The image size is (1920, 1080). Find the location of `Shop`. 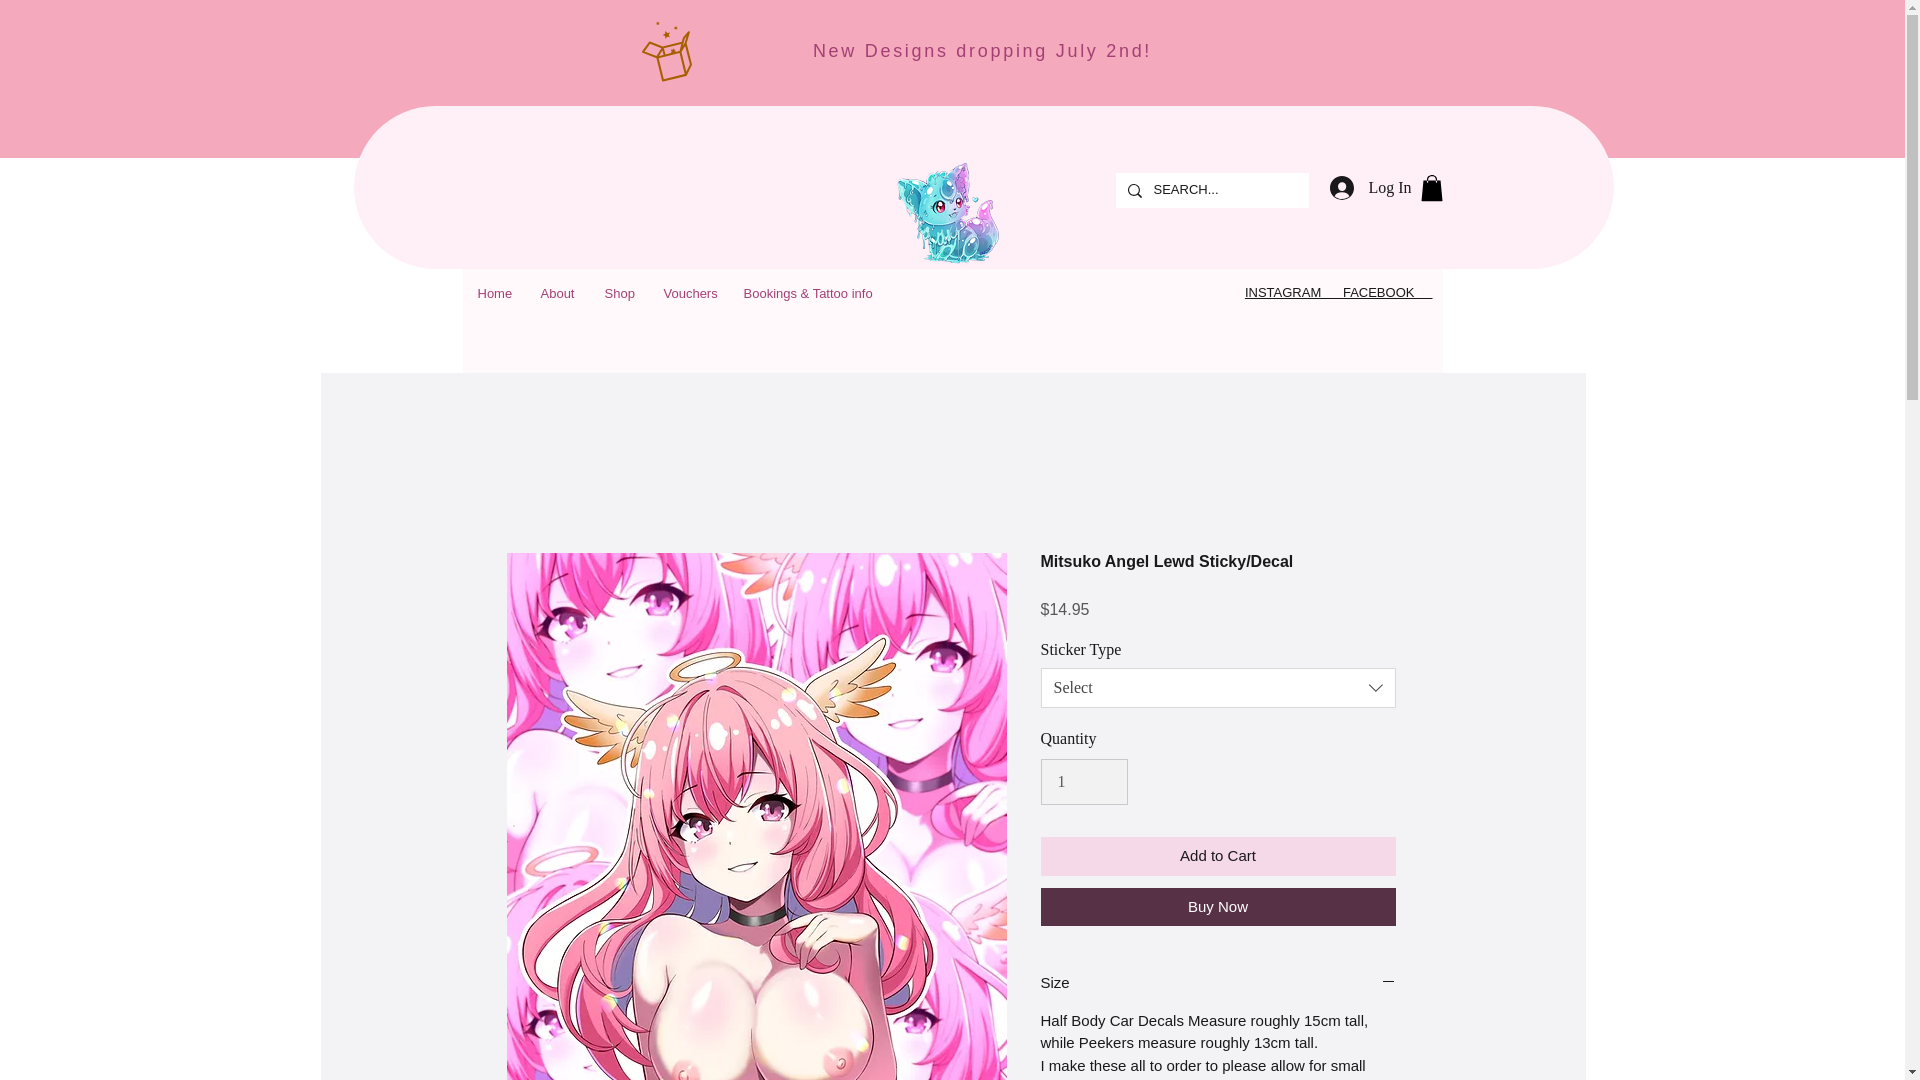

Shop is located at coordinates (618, 293).